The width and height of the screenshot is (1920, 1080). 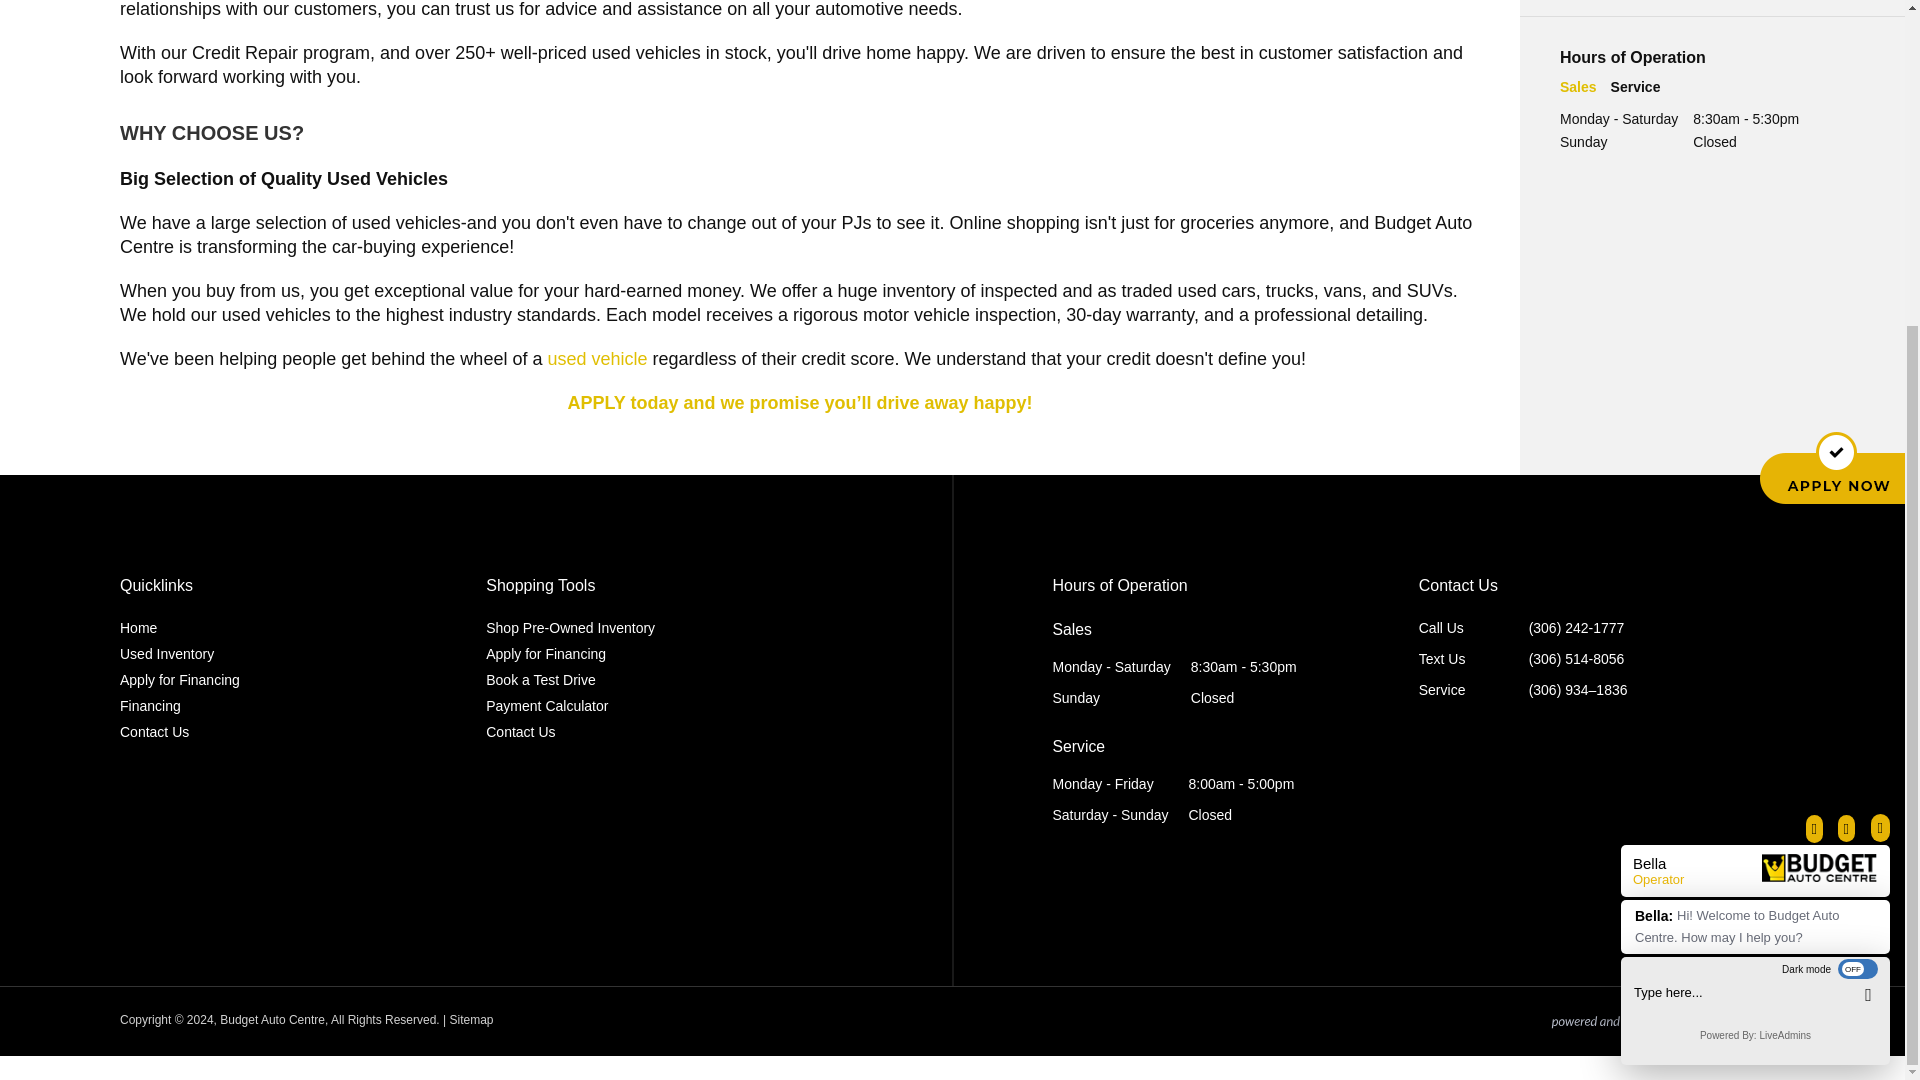 What do you see at coordinates (668, 628) in the screenshot?
I see `Shop Pre-Owned Inventory` at bounding box center [668, 628].